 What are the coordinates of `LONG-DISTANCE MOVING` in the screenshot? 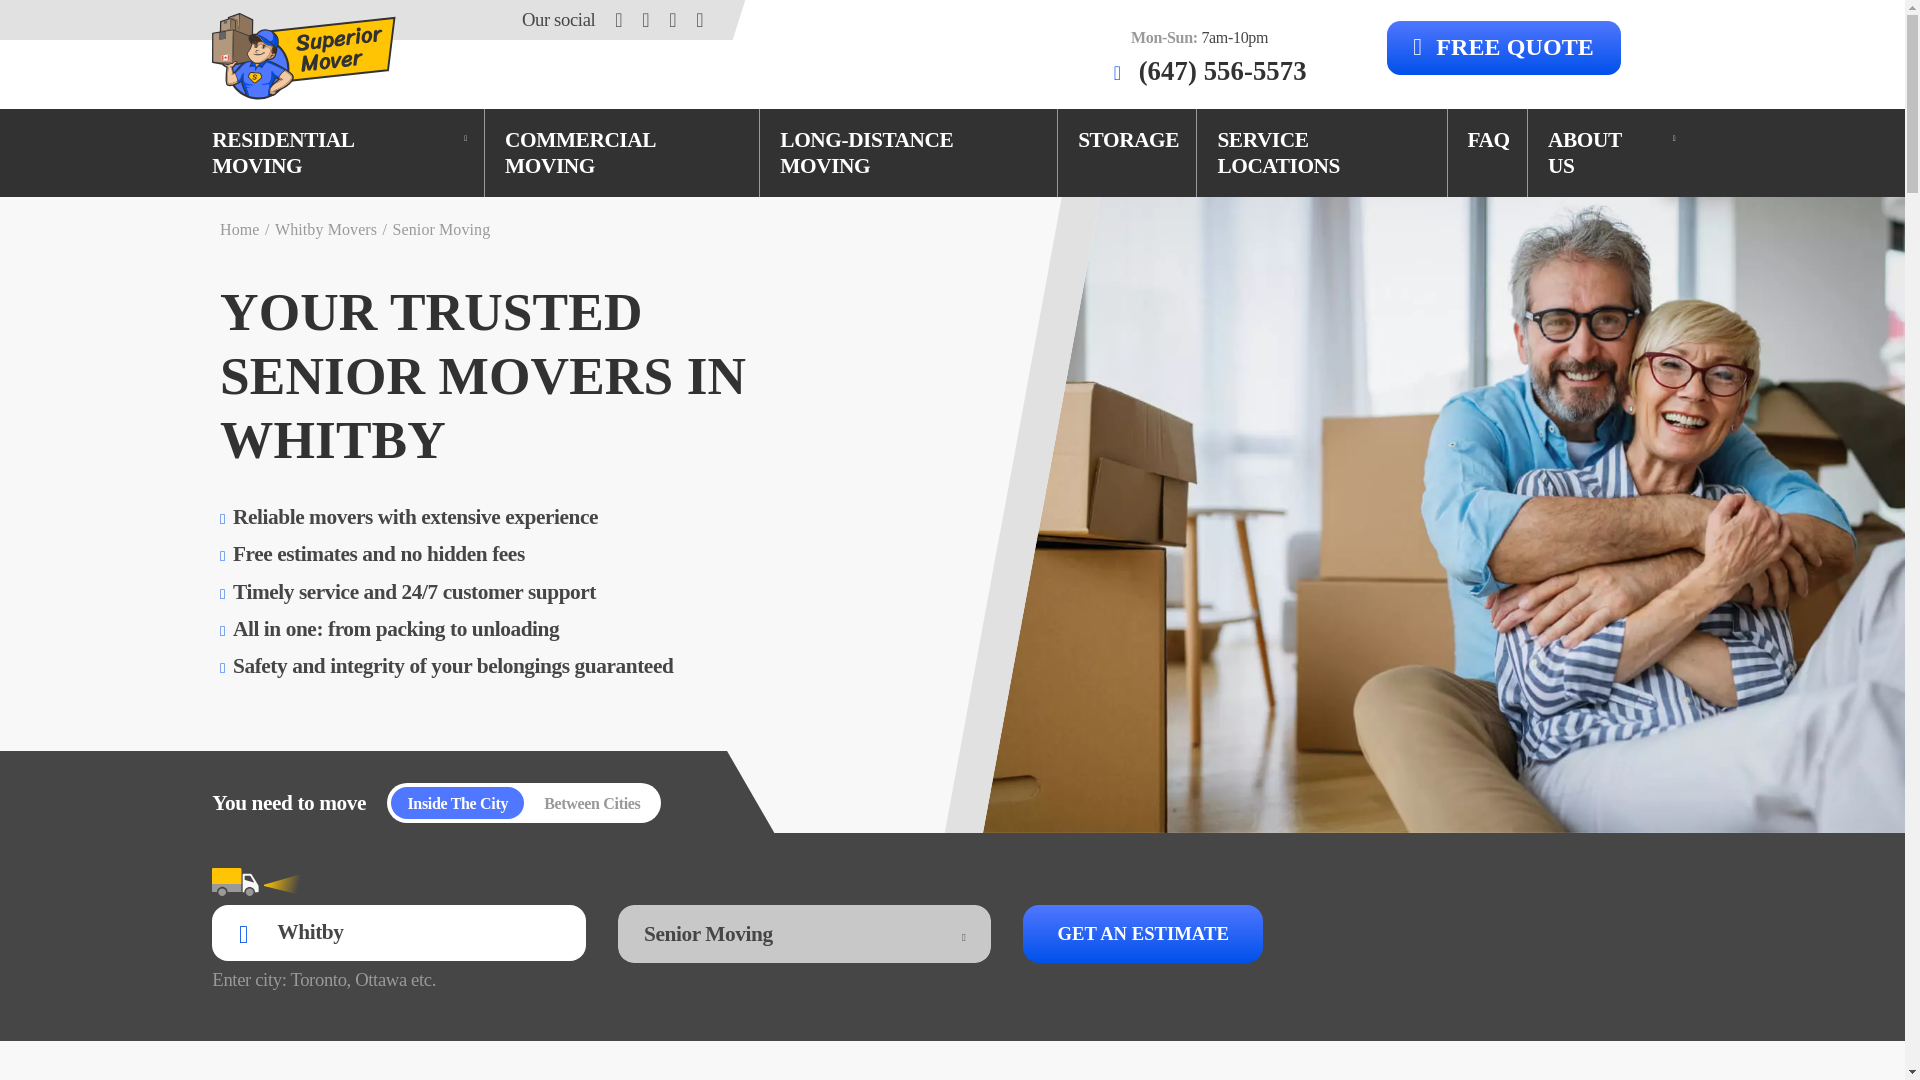 It's located at (908, 154).